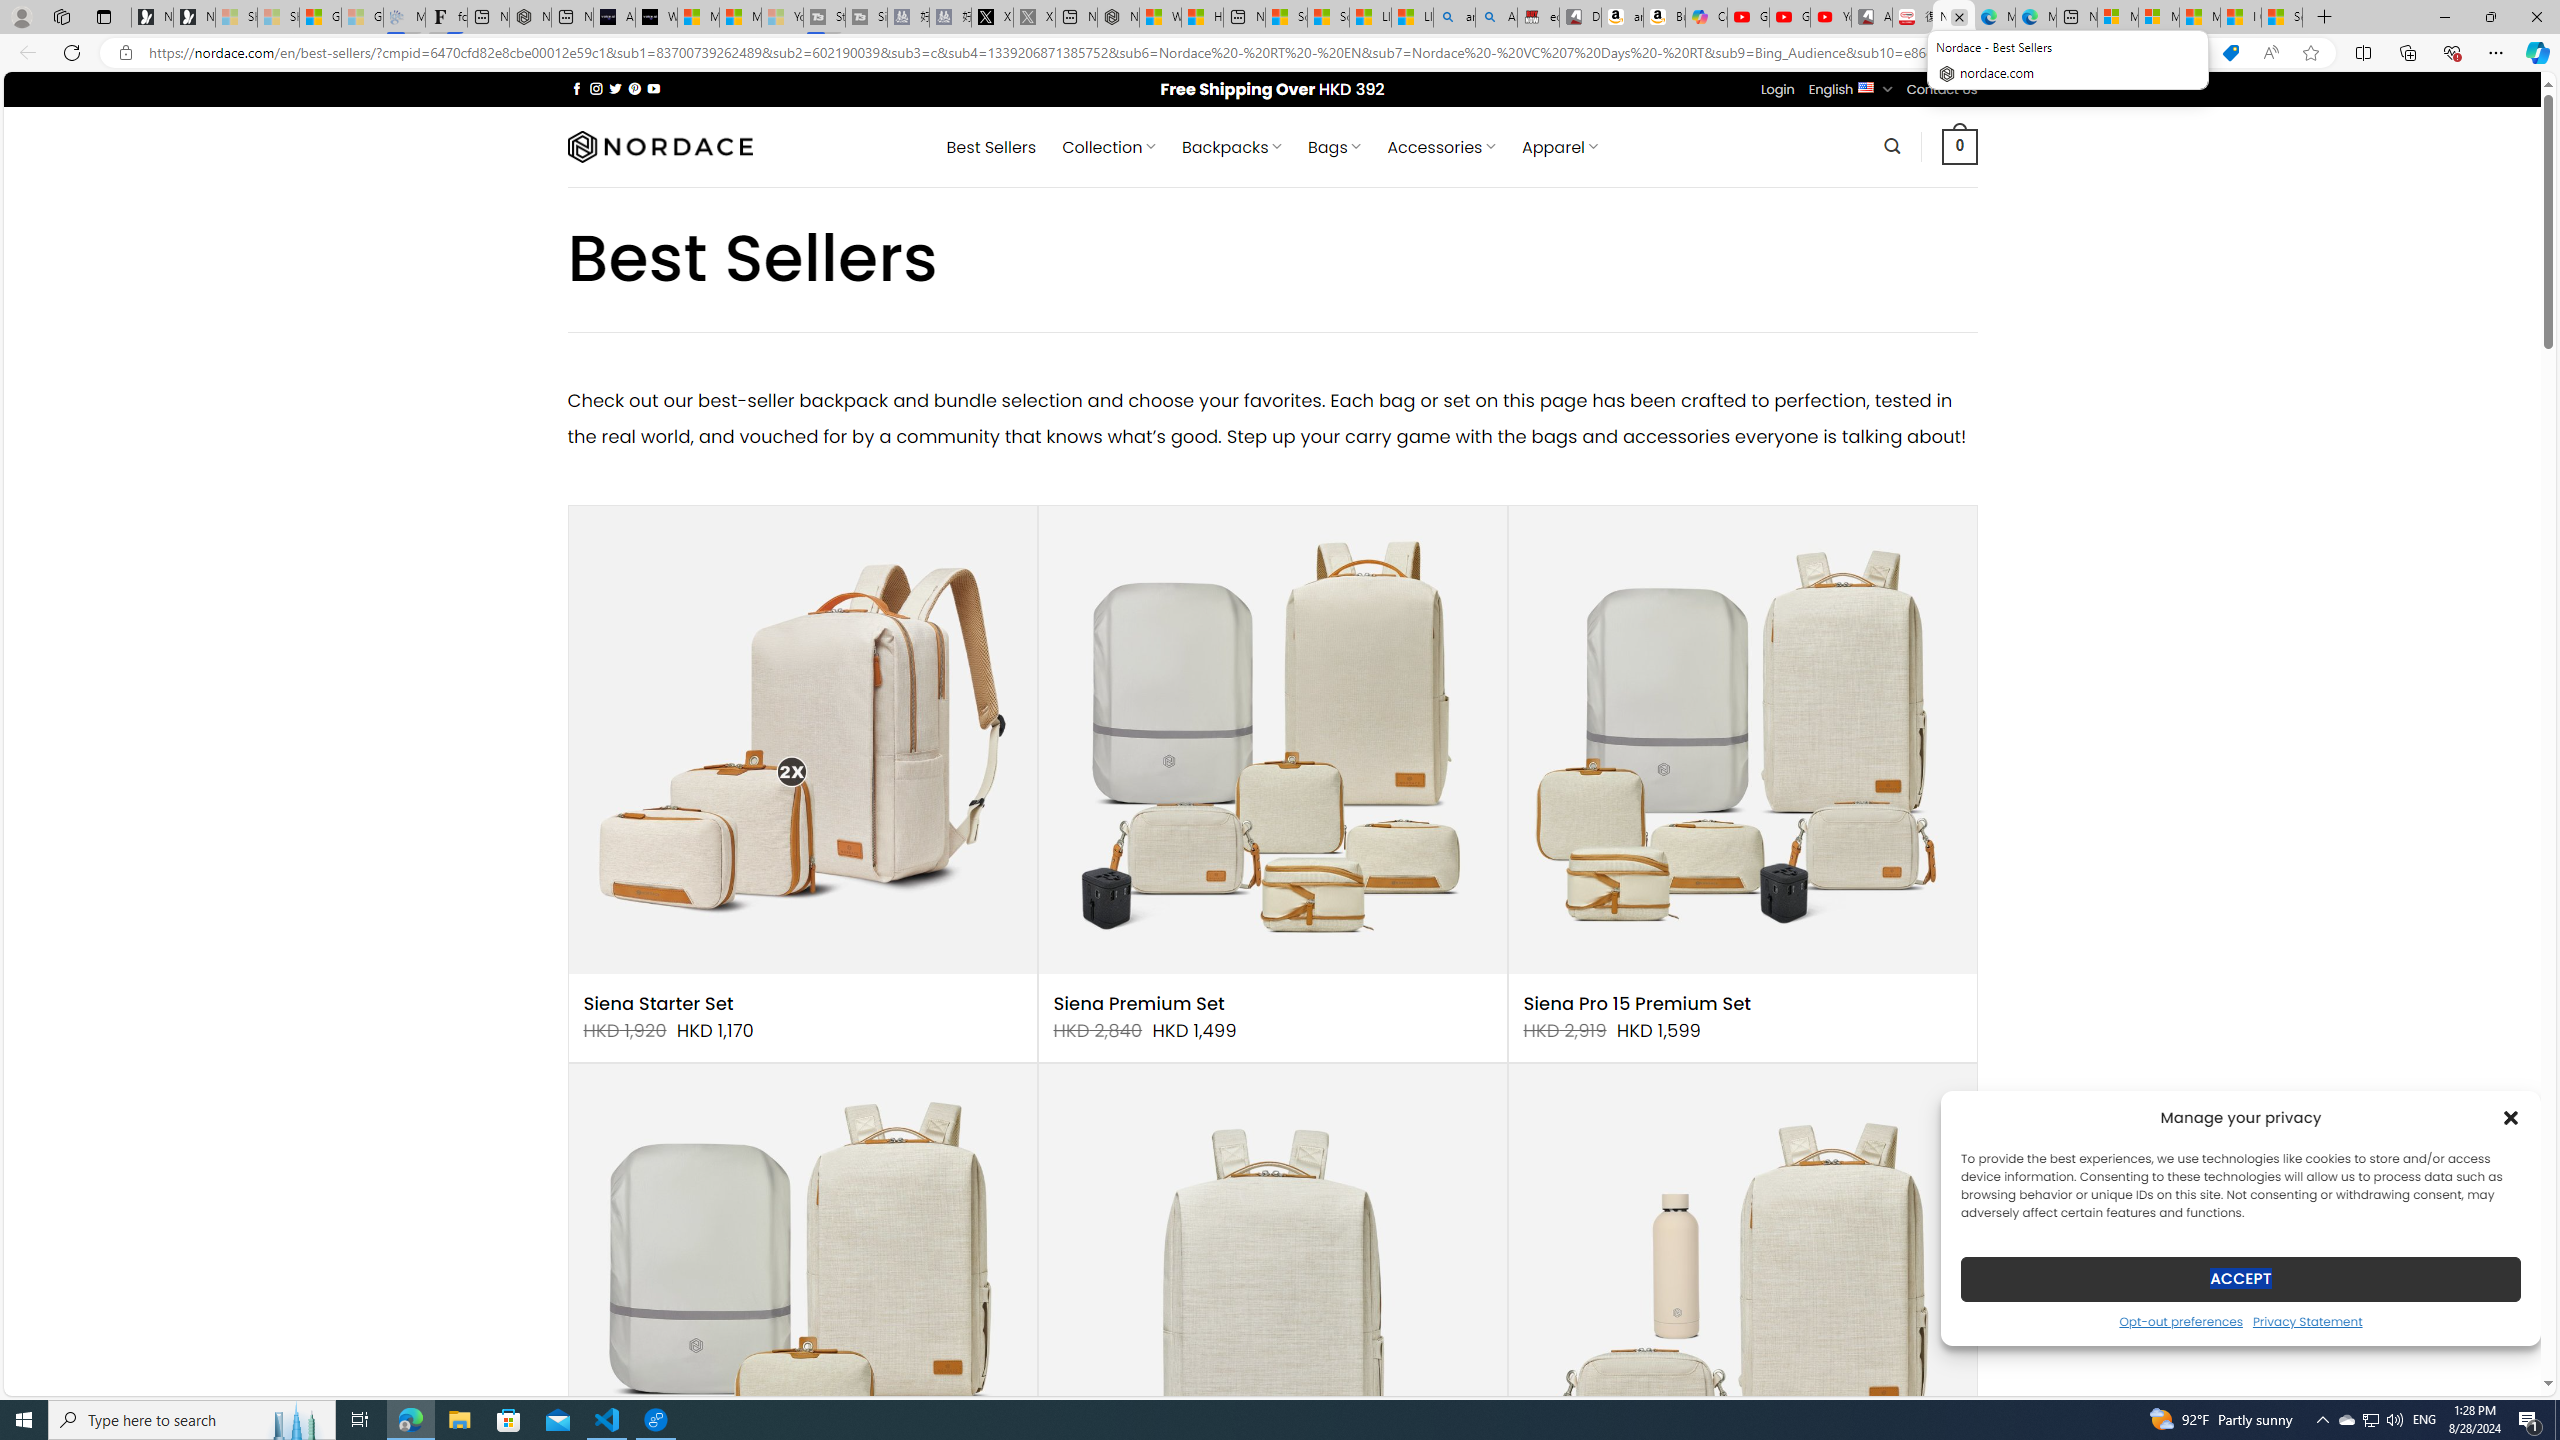  I want to click on Class: cmplz-close, so click(2511, 1117).